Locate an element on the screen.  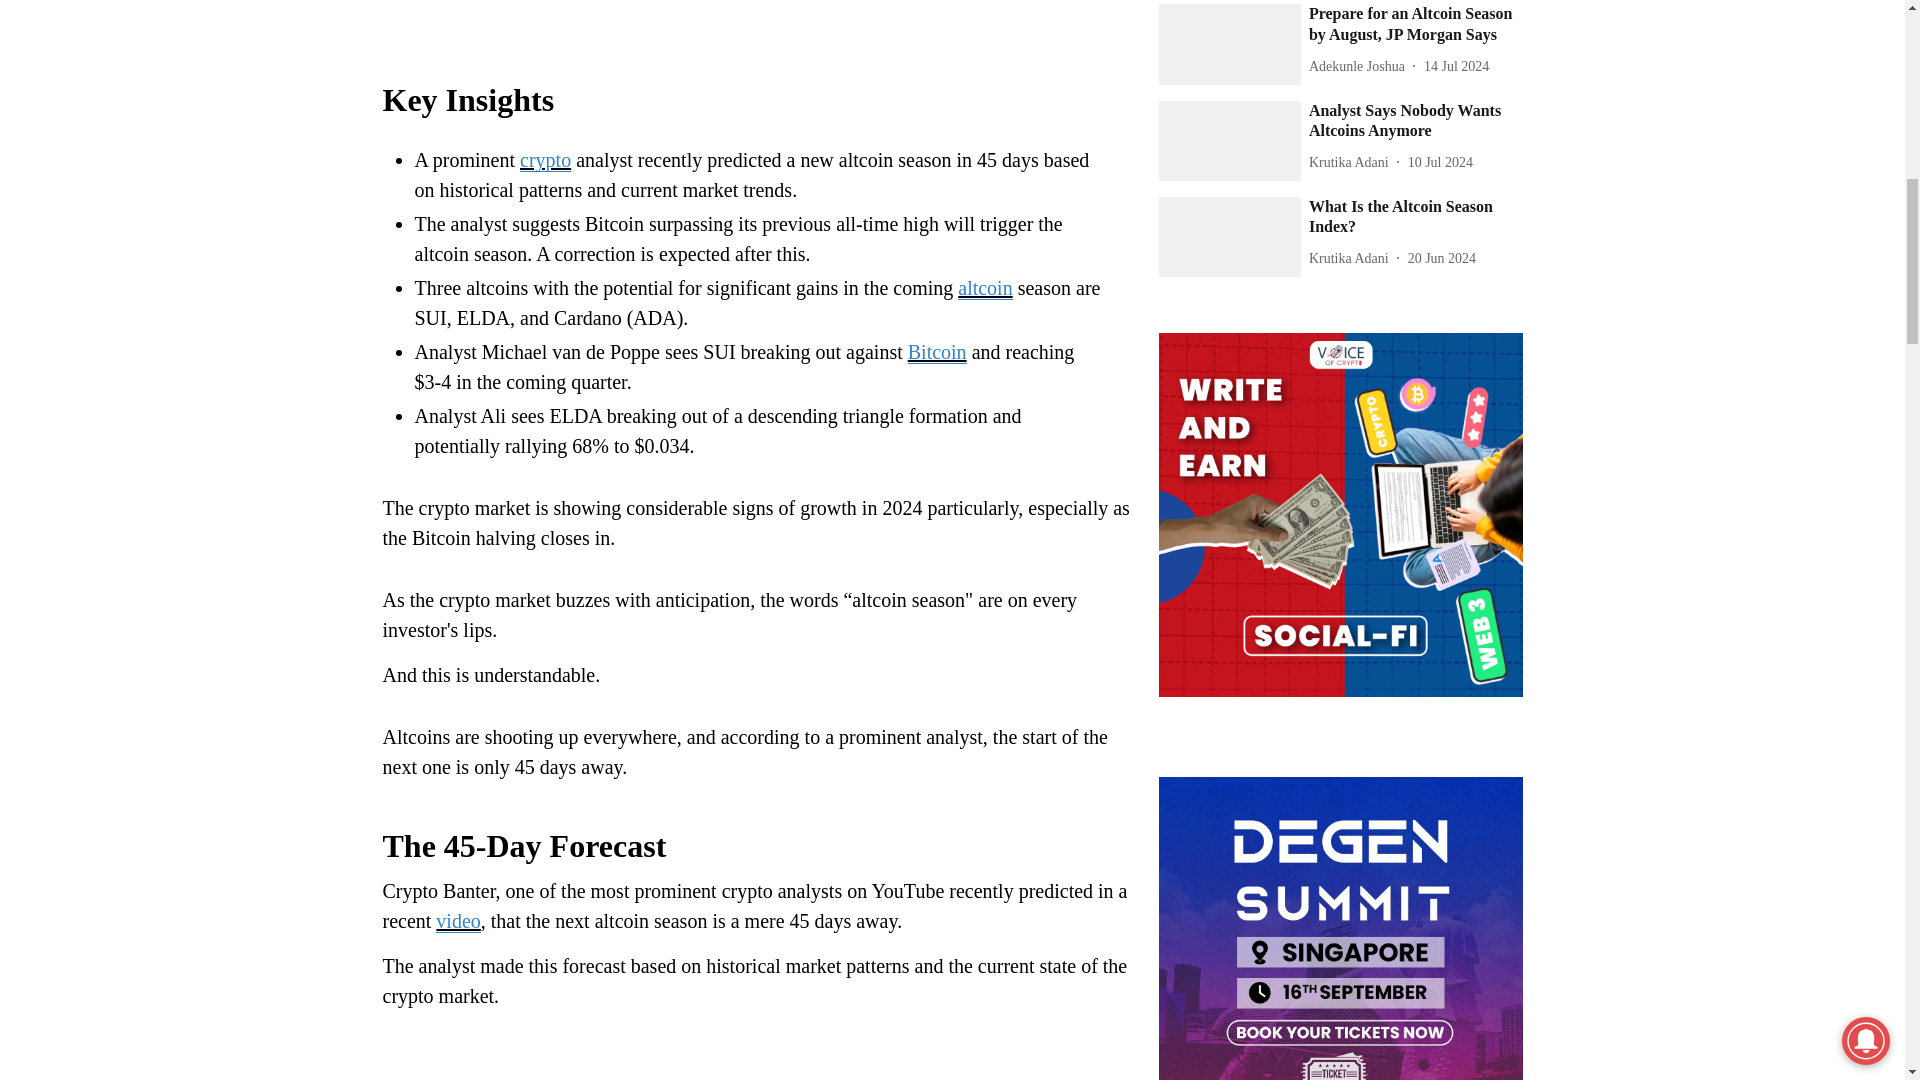
altcoin is located at coordinates (984, 288).